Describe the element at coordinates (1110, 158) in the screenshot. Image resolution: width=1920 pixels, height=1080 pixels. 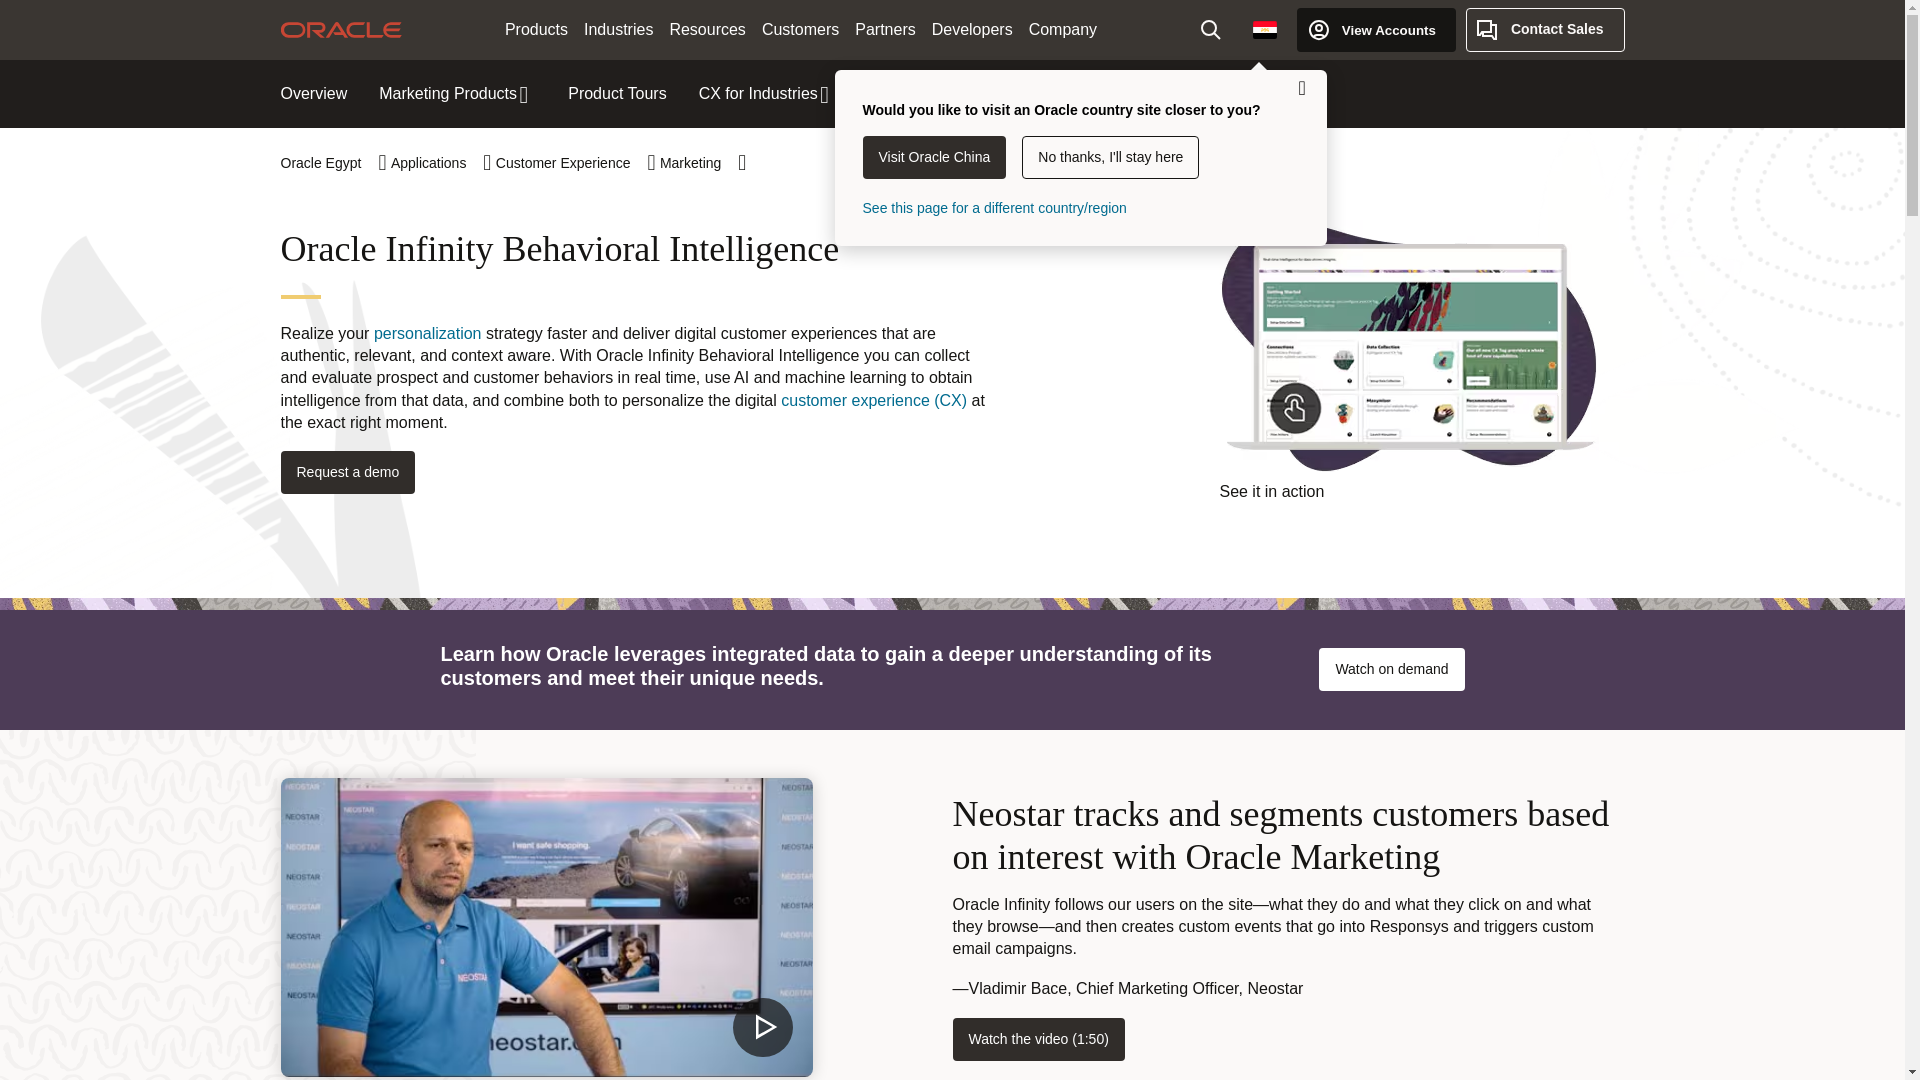
I see `No thanks, I'll stay here` at that location.